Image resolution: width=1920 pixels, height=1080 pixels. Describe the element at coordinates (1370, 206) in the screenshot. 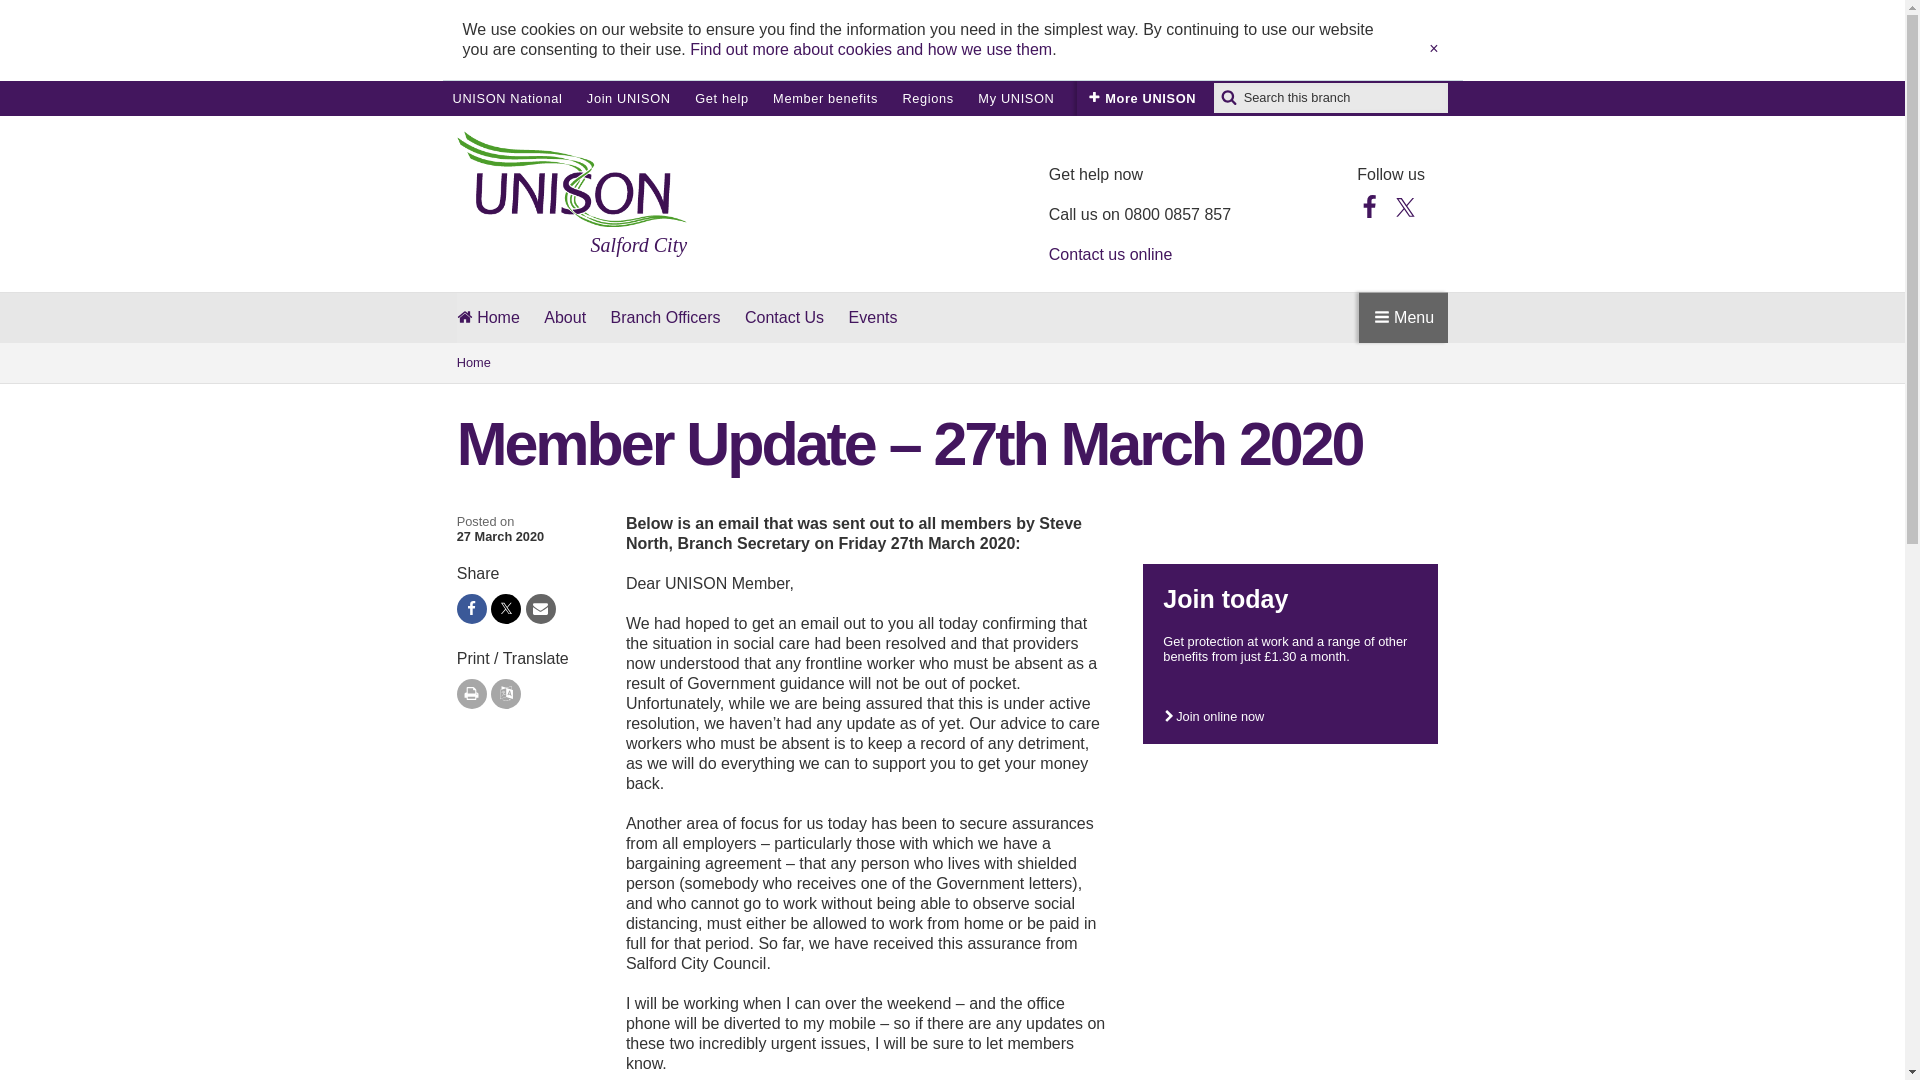

I see `Facebook` at that location.